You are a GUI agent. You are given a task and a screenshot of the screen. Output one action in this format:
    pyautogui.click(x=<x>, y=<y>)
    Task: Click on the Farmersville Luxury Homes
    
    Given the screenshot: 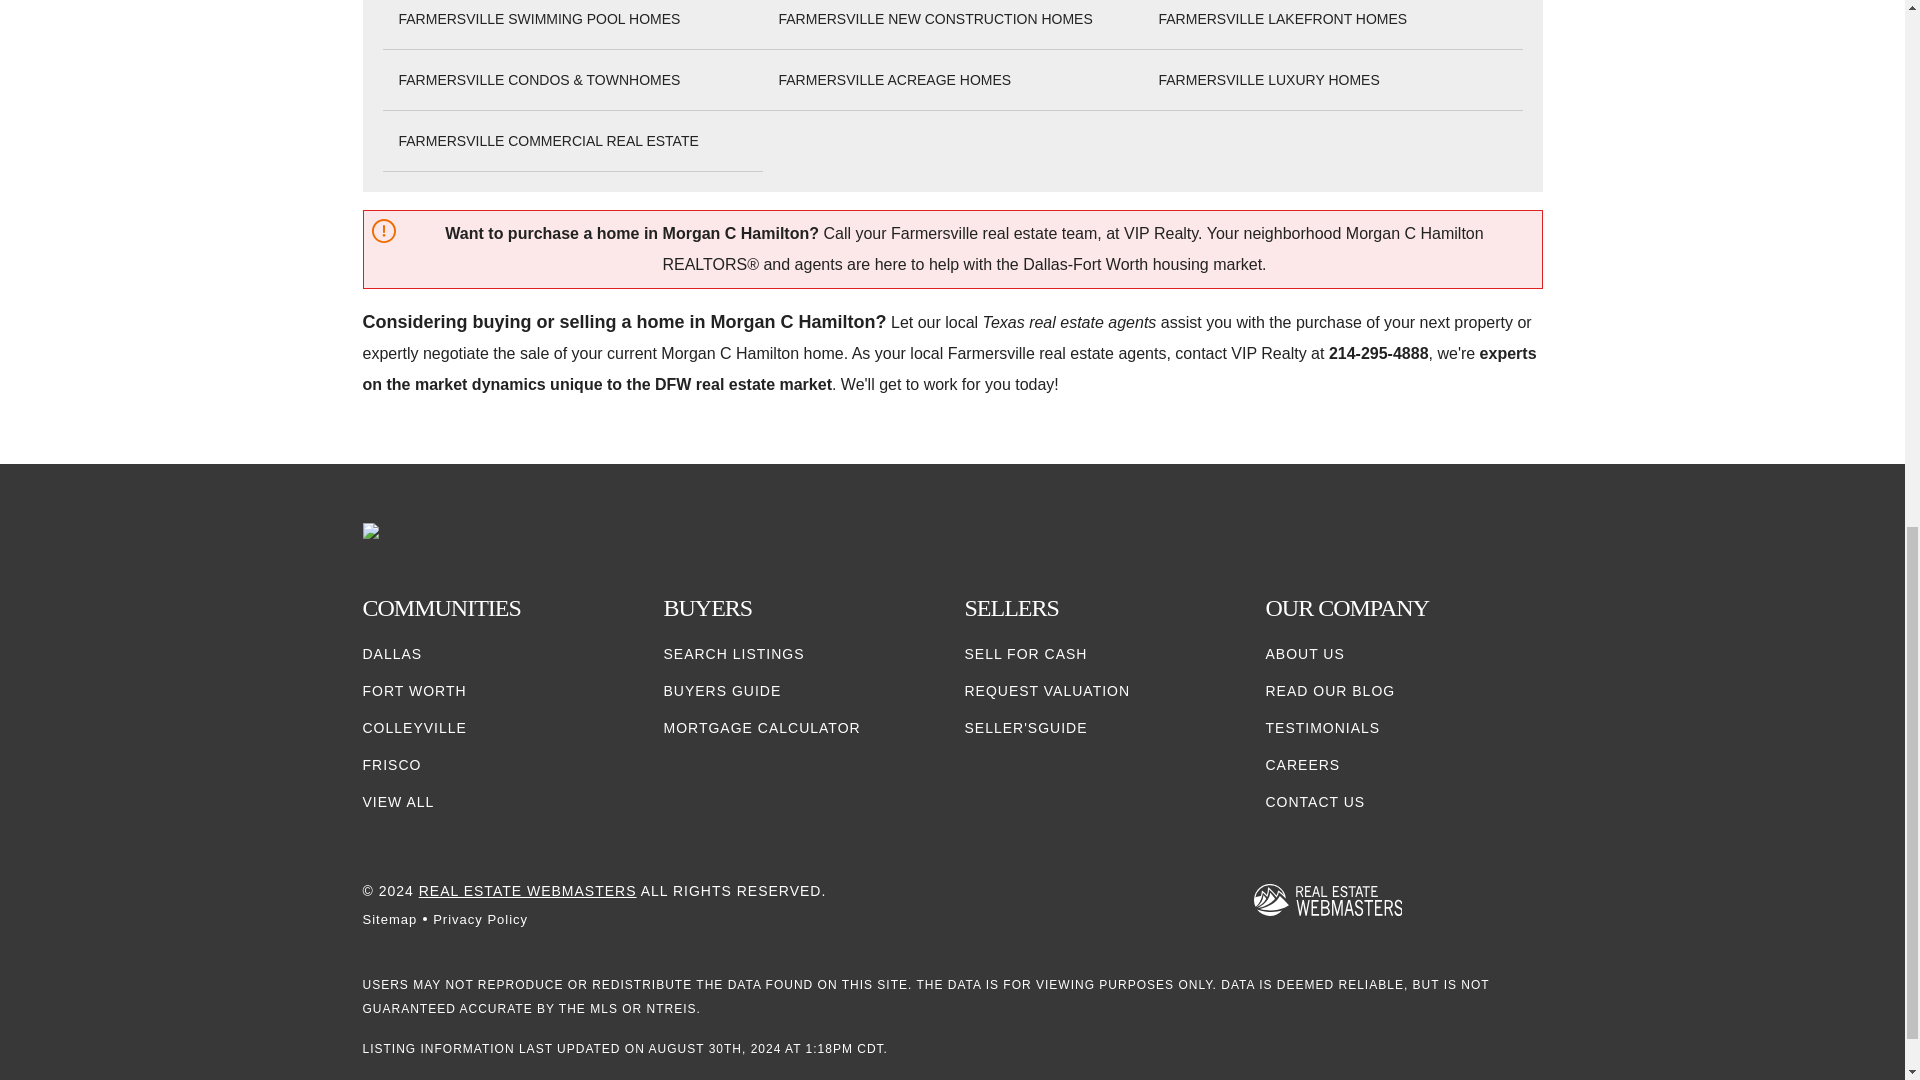 What is the action you would take?
    pyautogui.click(x=1268, y=80)
    